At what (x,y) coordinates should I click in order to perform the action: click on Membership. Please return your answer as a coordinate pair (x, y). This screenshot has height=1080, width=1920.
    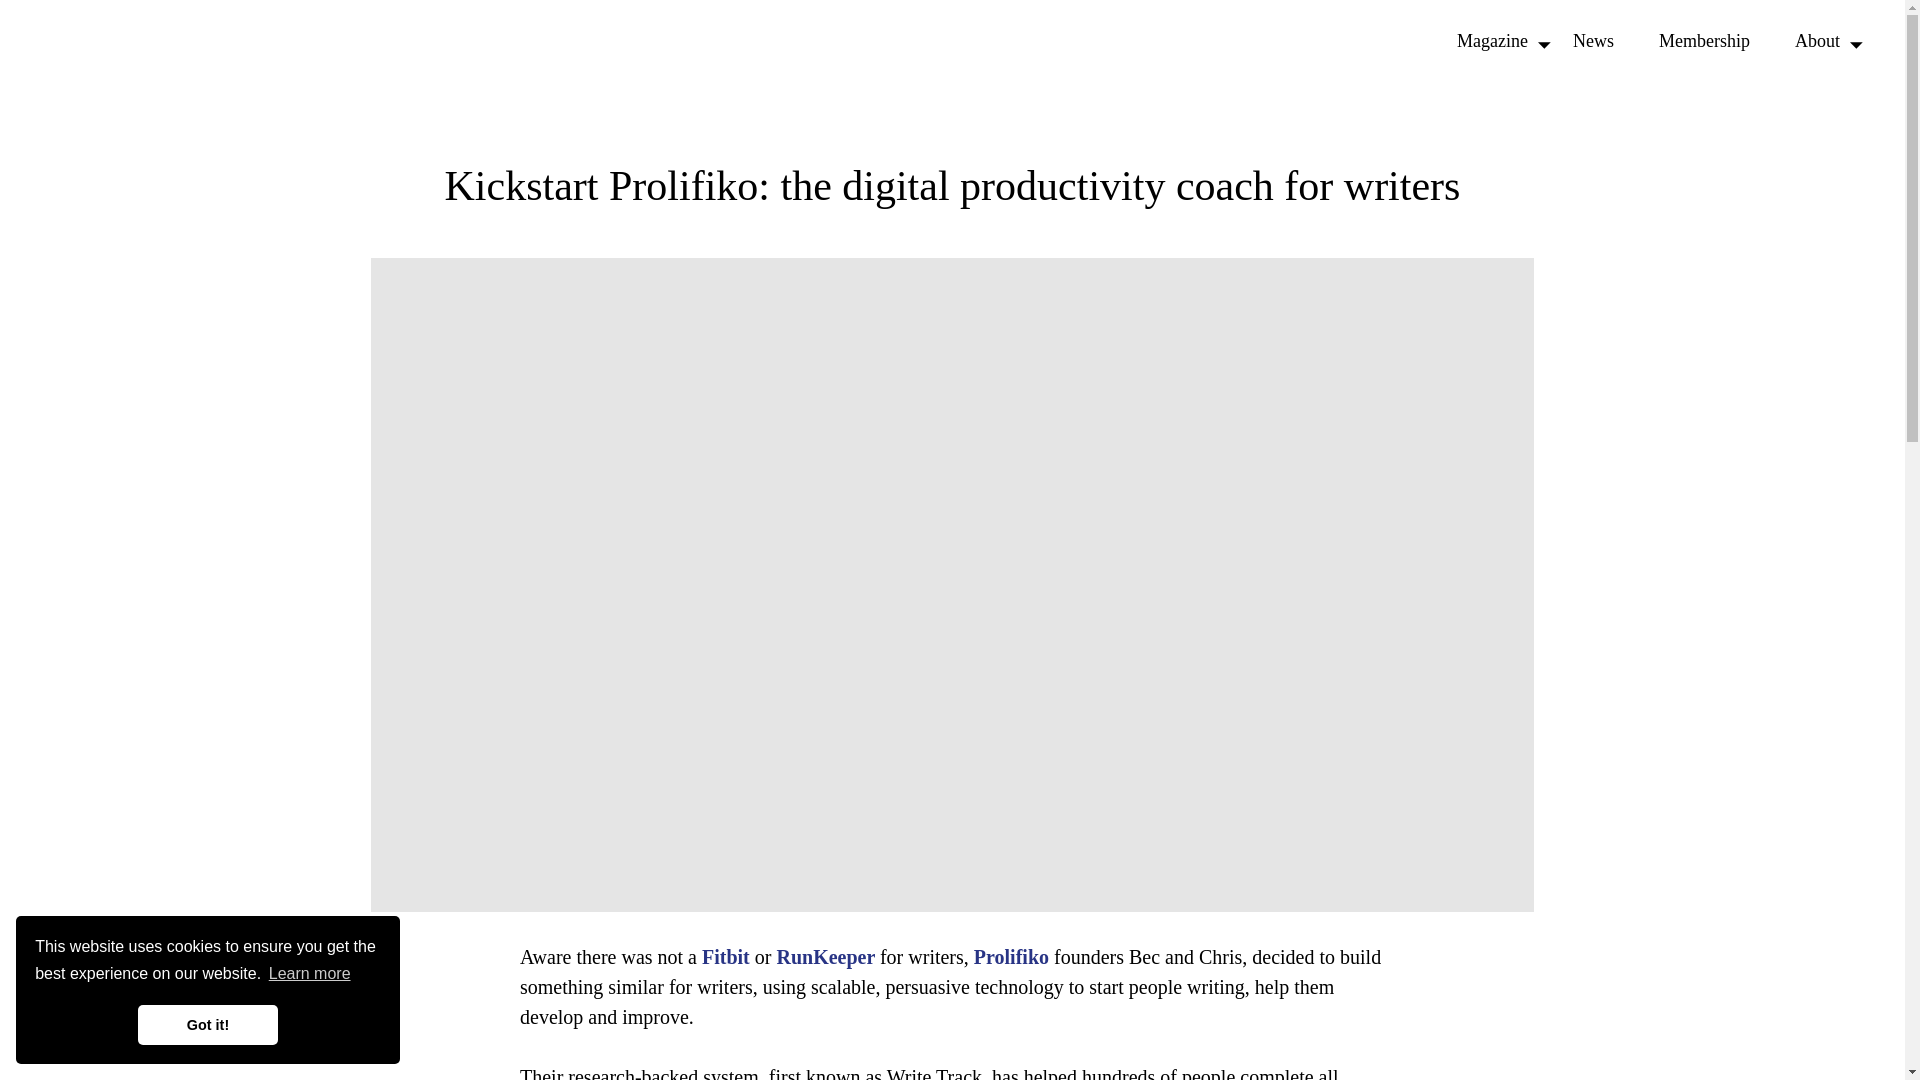
    Looking at the image, I should click on (1704, 42).